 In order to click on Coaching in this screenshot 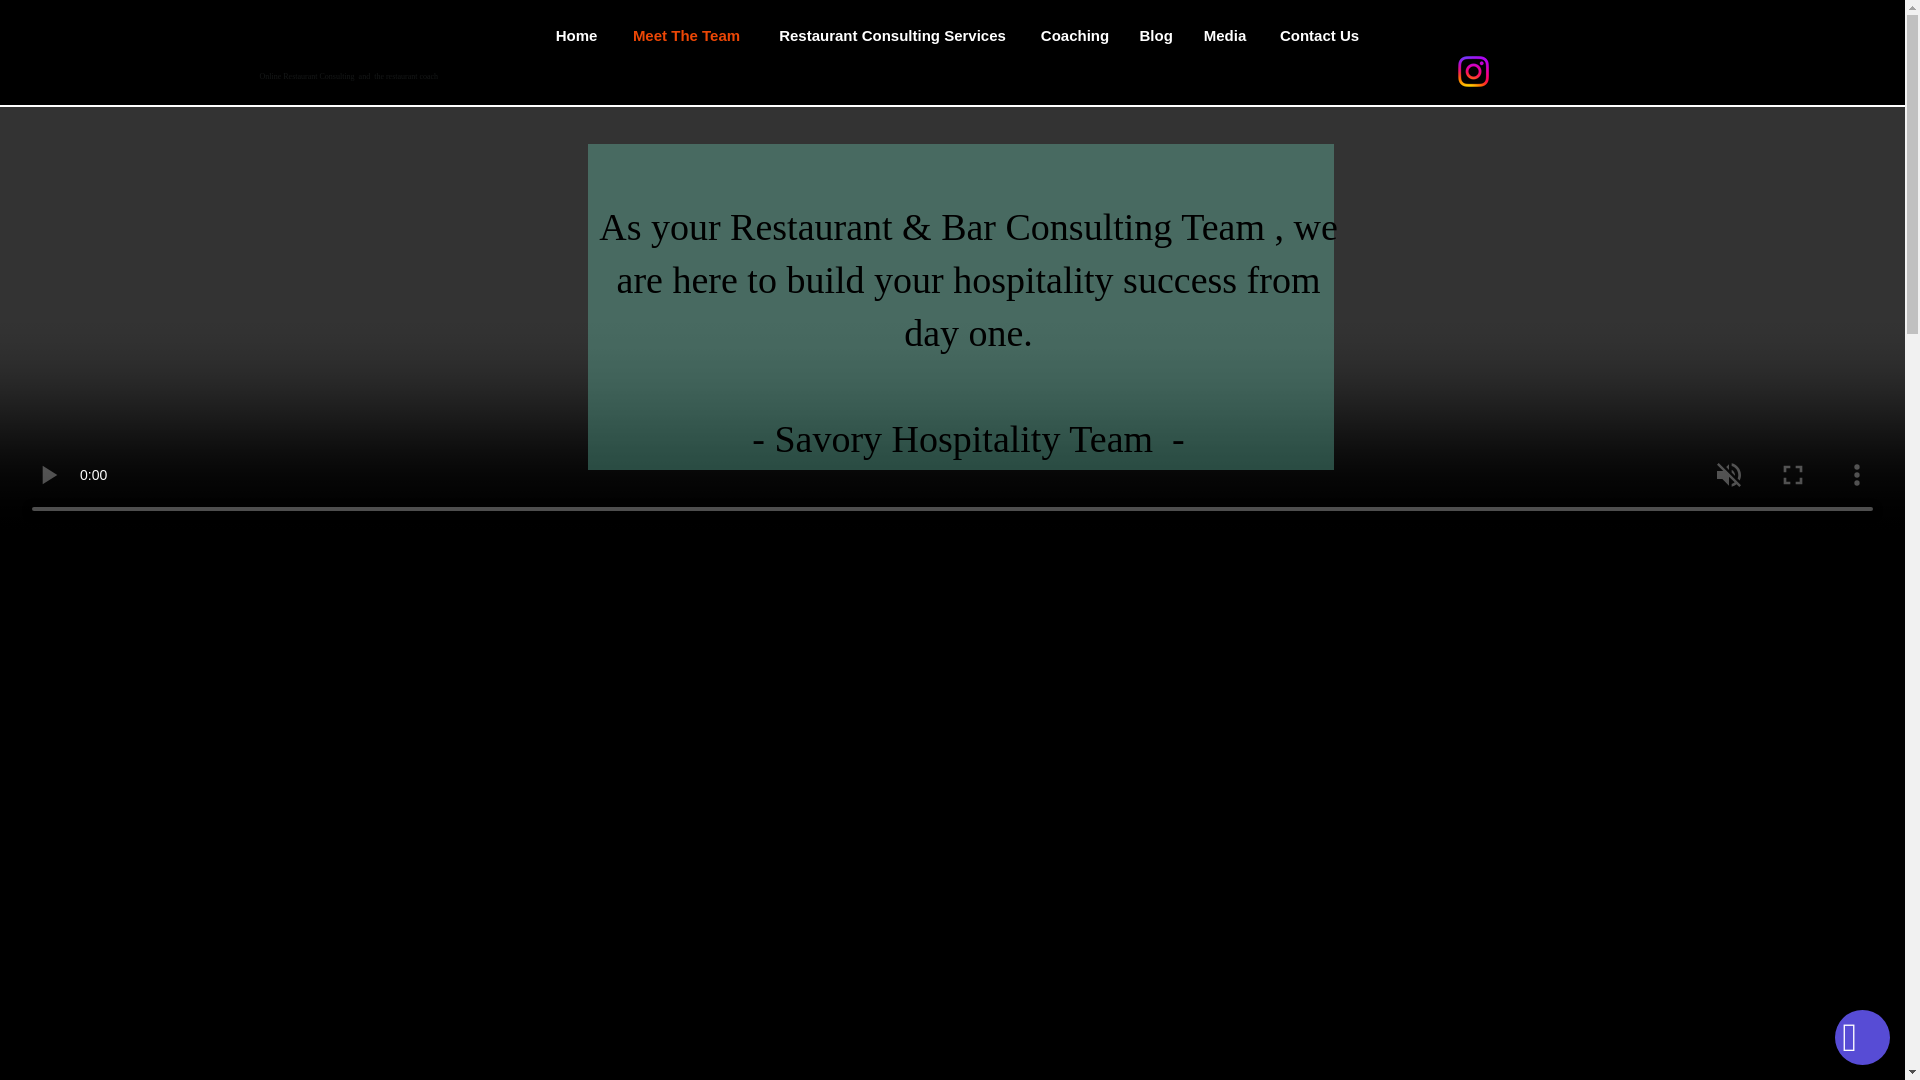, I will do `click(1075, 35)`.